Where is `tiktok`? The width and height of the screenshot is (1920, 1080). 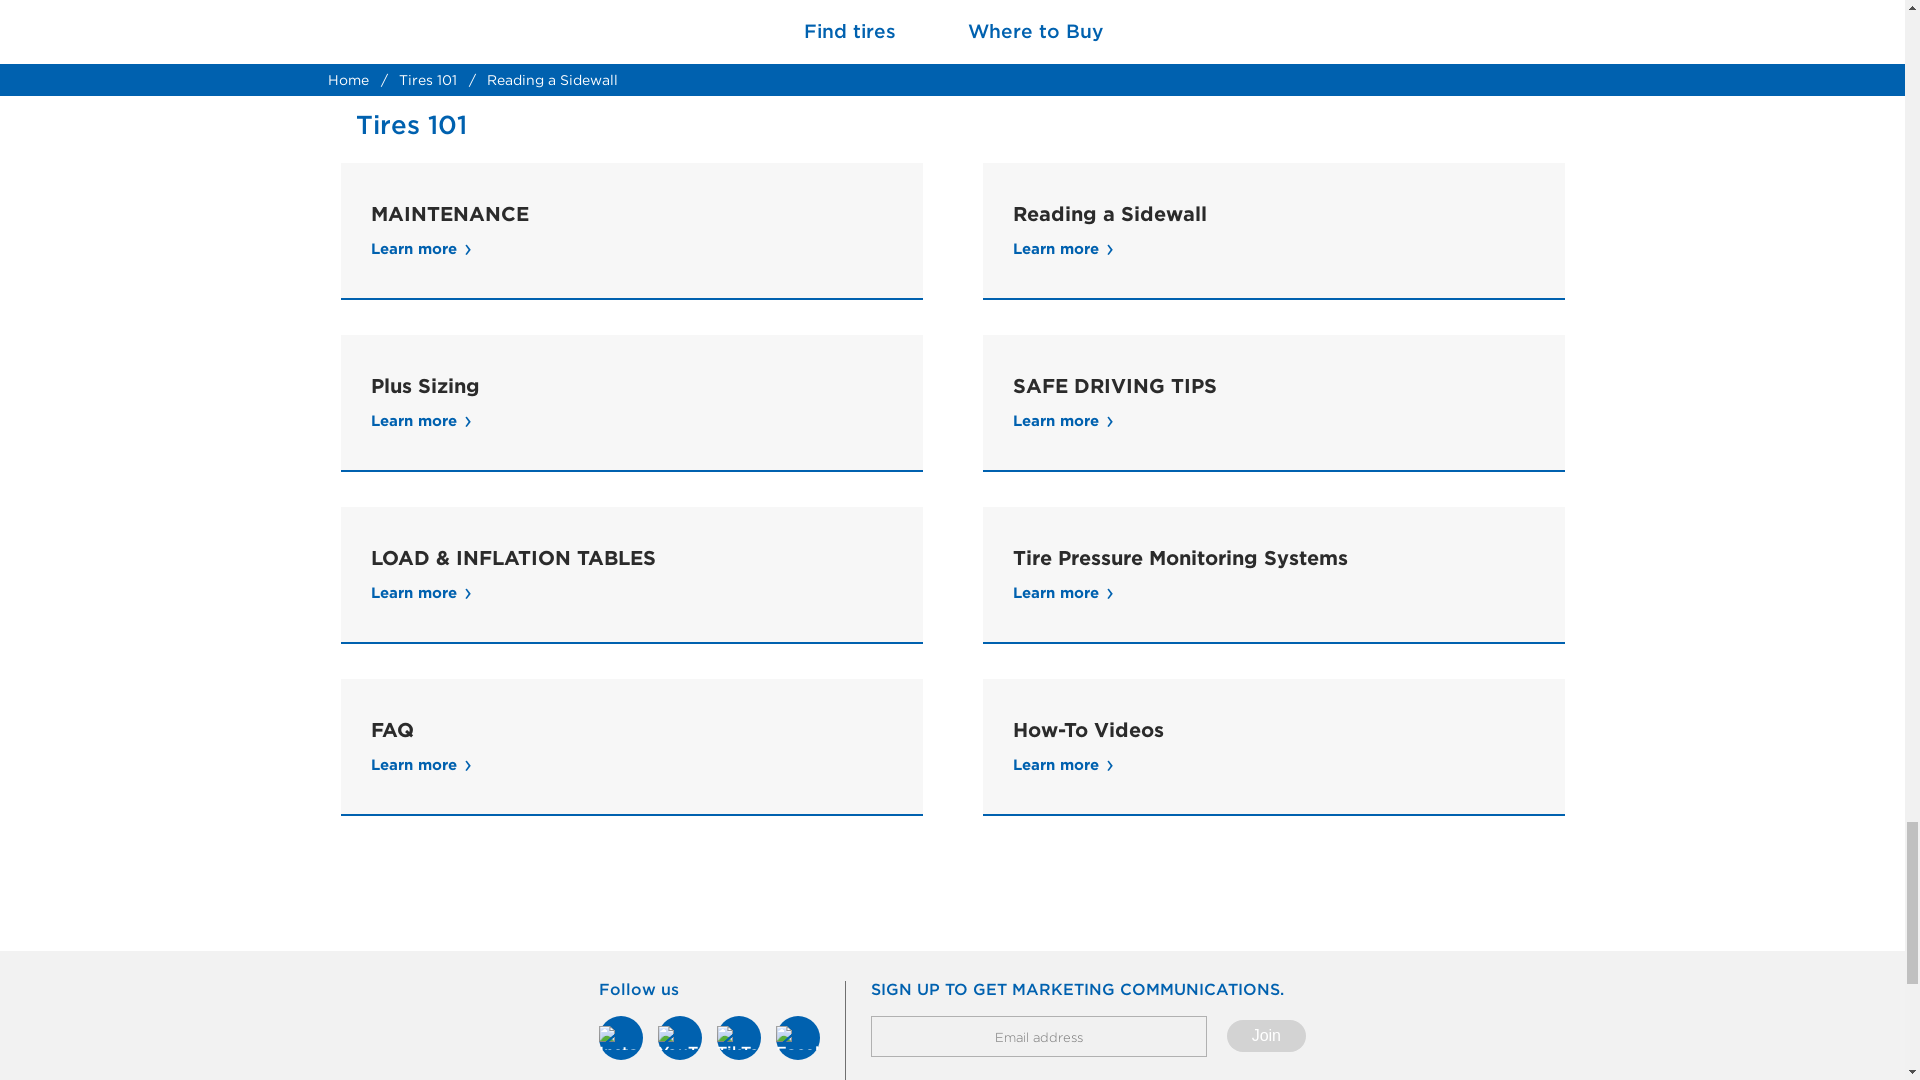
tiktok is located at coordinates (738, 1038).